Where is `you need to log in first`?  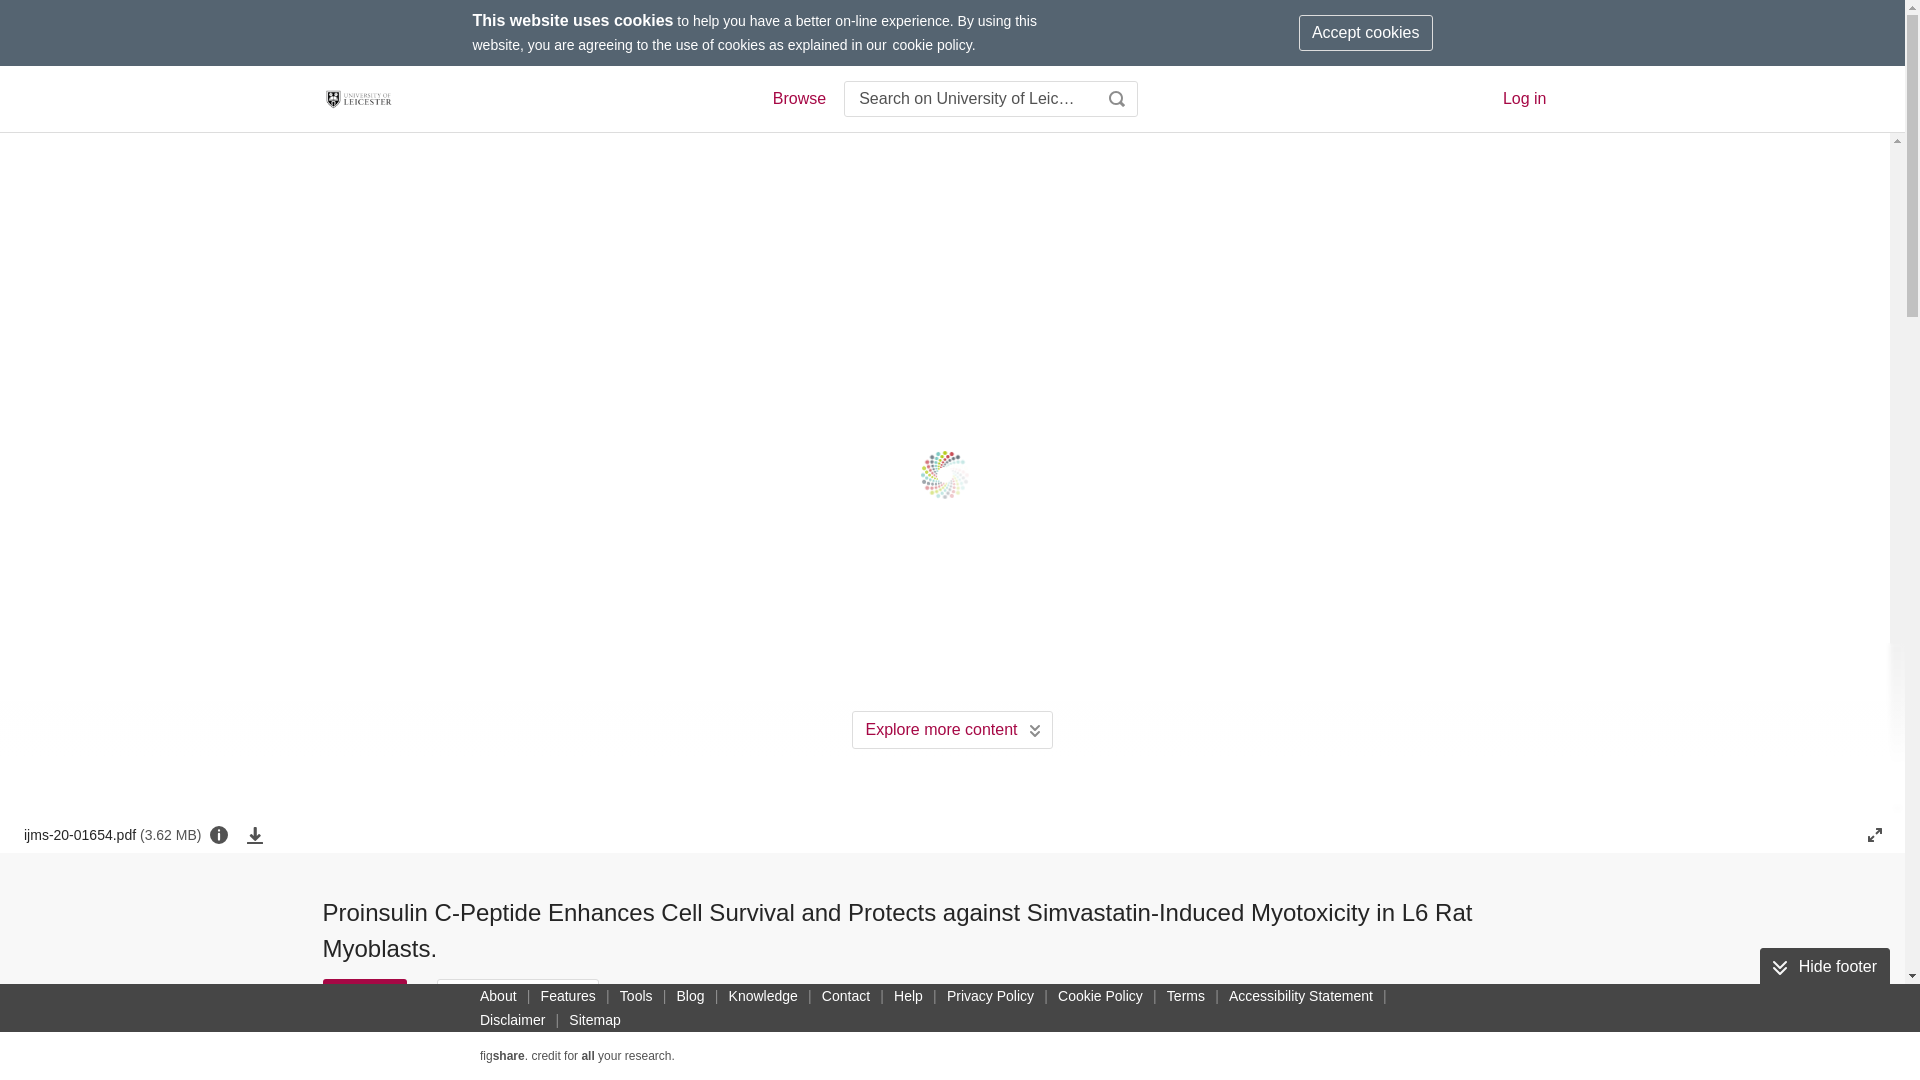 you need to log in first is located at coordinates (812, 996).